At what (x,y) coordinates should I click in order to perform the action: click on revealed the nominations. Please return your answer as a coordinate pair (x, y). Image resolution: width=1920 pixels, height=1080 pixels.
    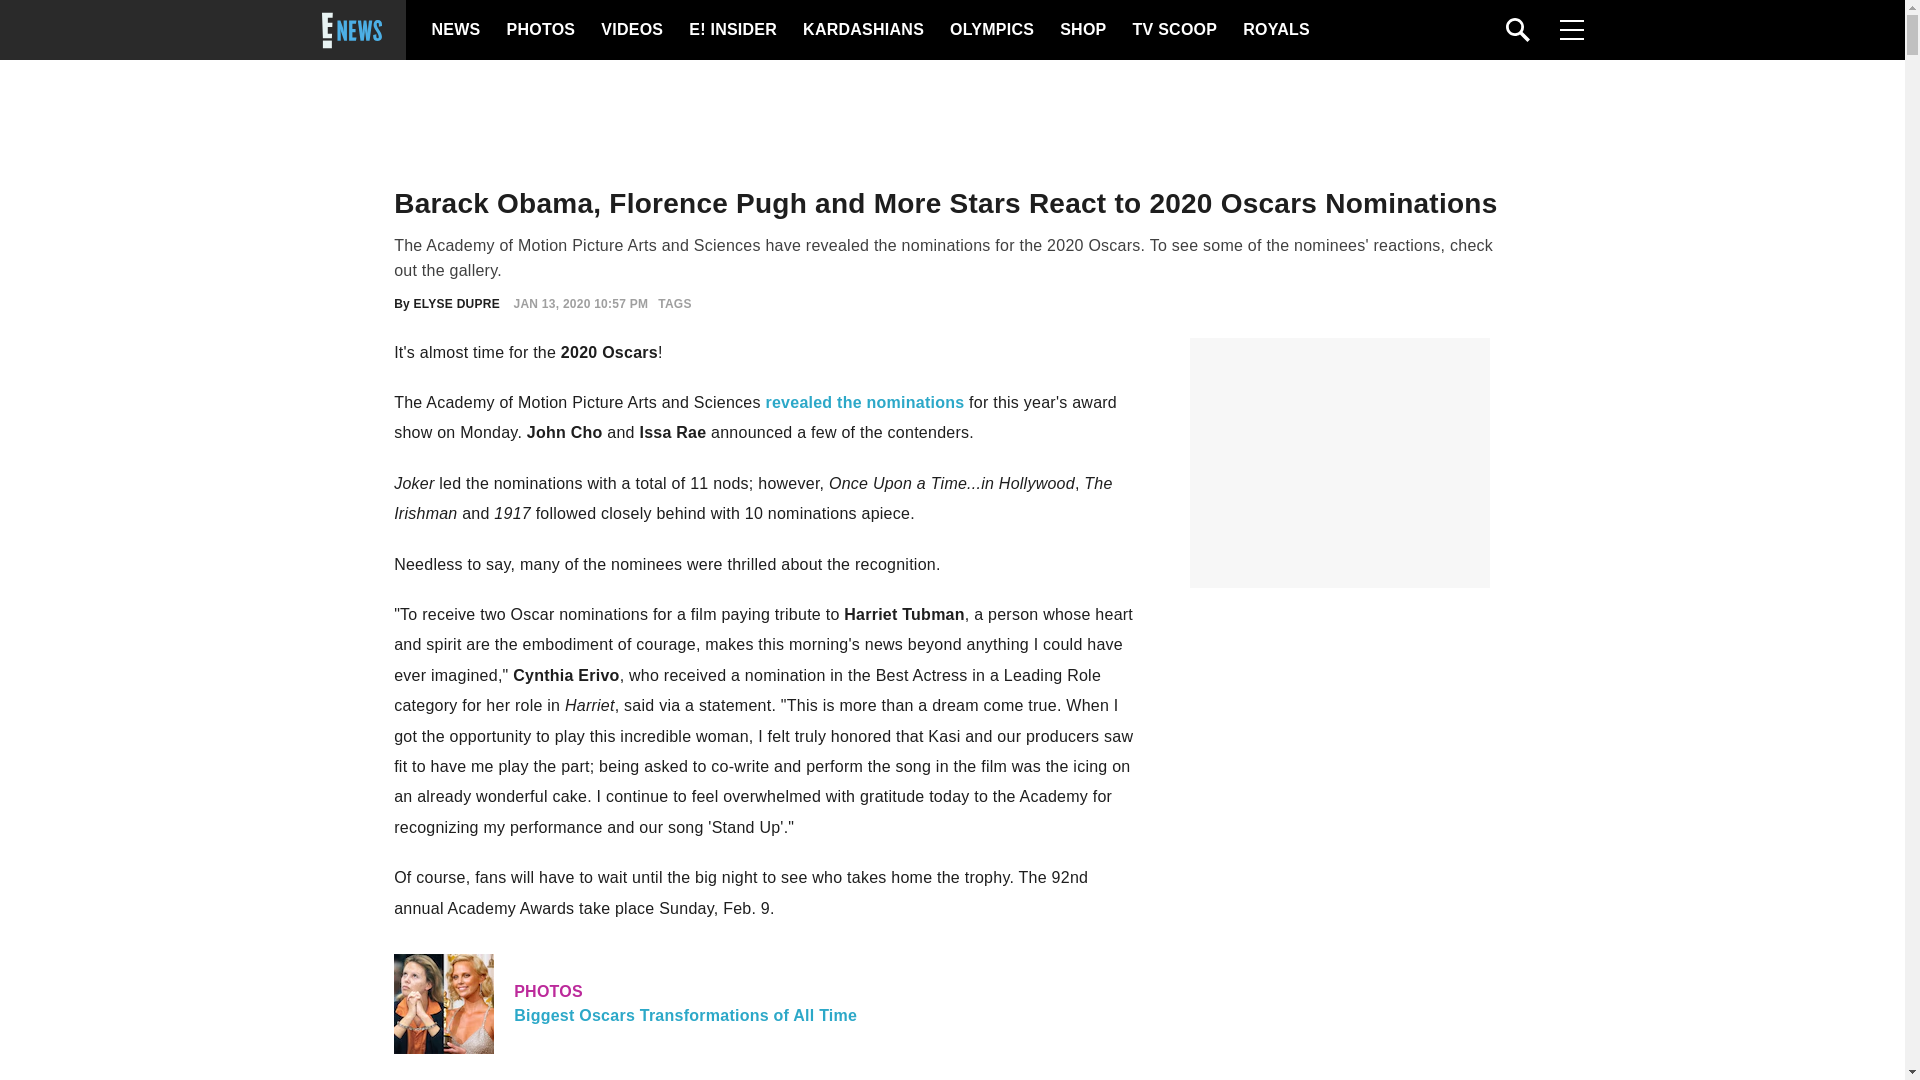
    Looking at the image, I should click on (864, 402).